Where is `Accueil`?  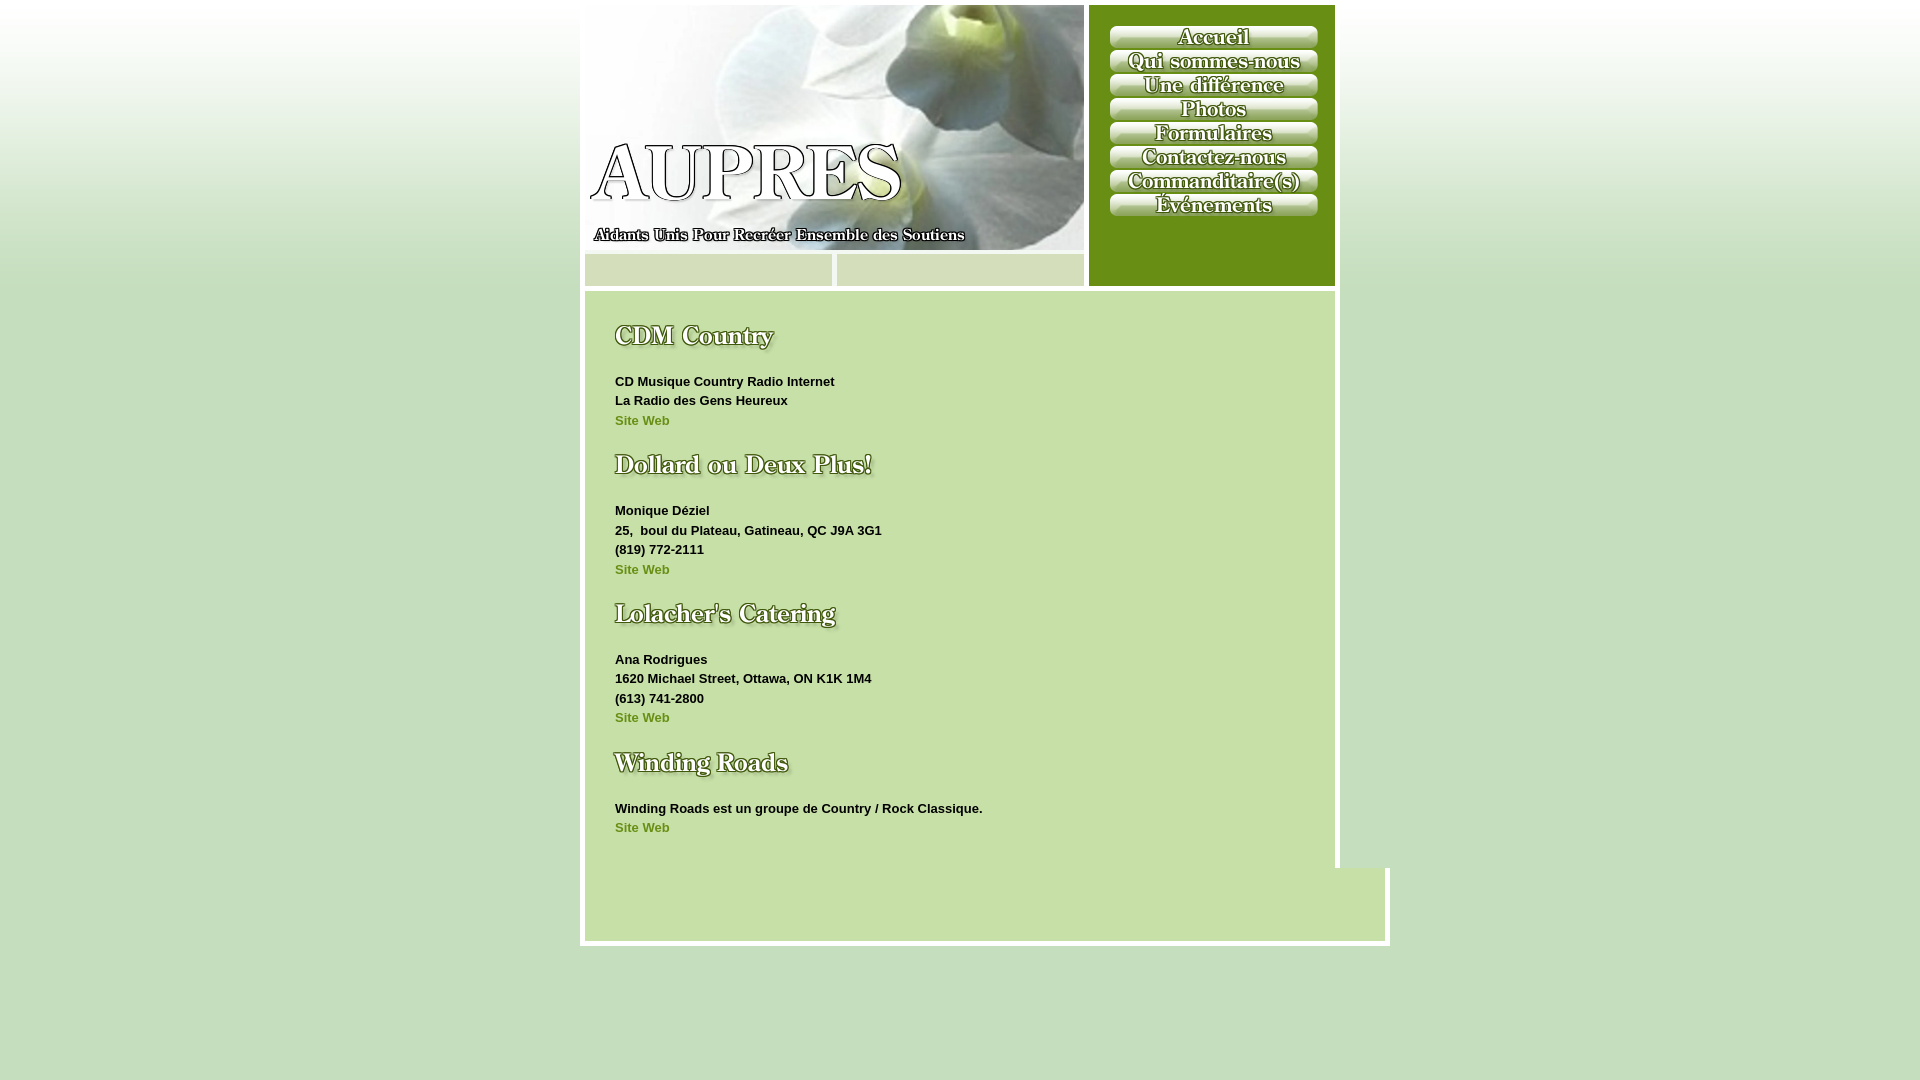 Accueil is located at coordinates (1214, 37).